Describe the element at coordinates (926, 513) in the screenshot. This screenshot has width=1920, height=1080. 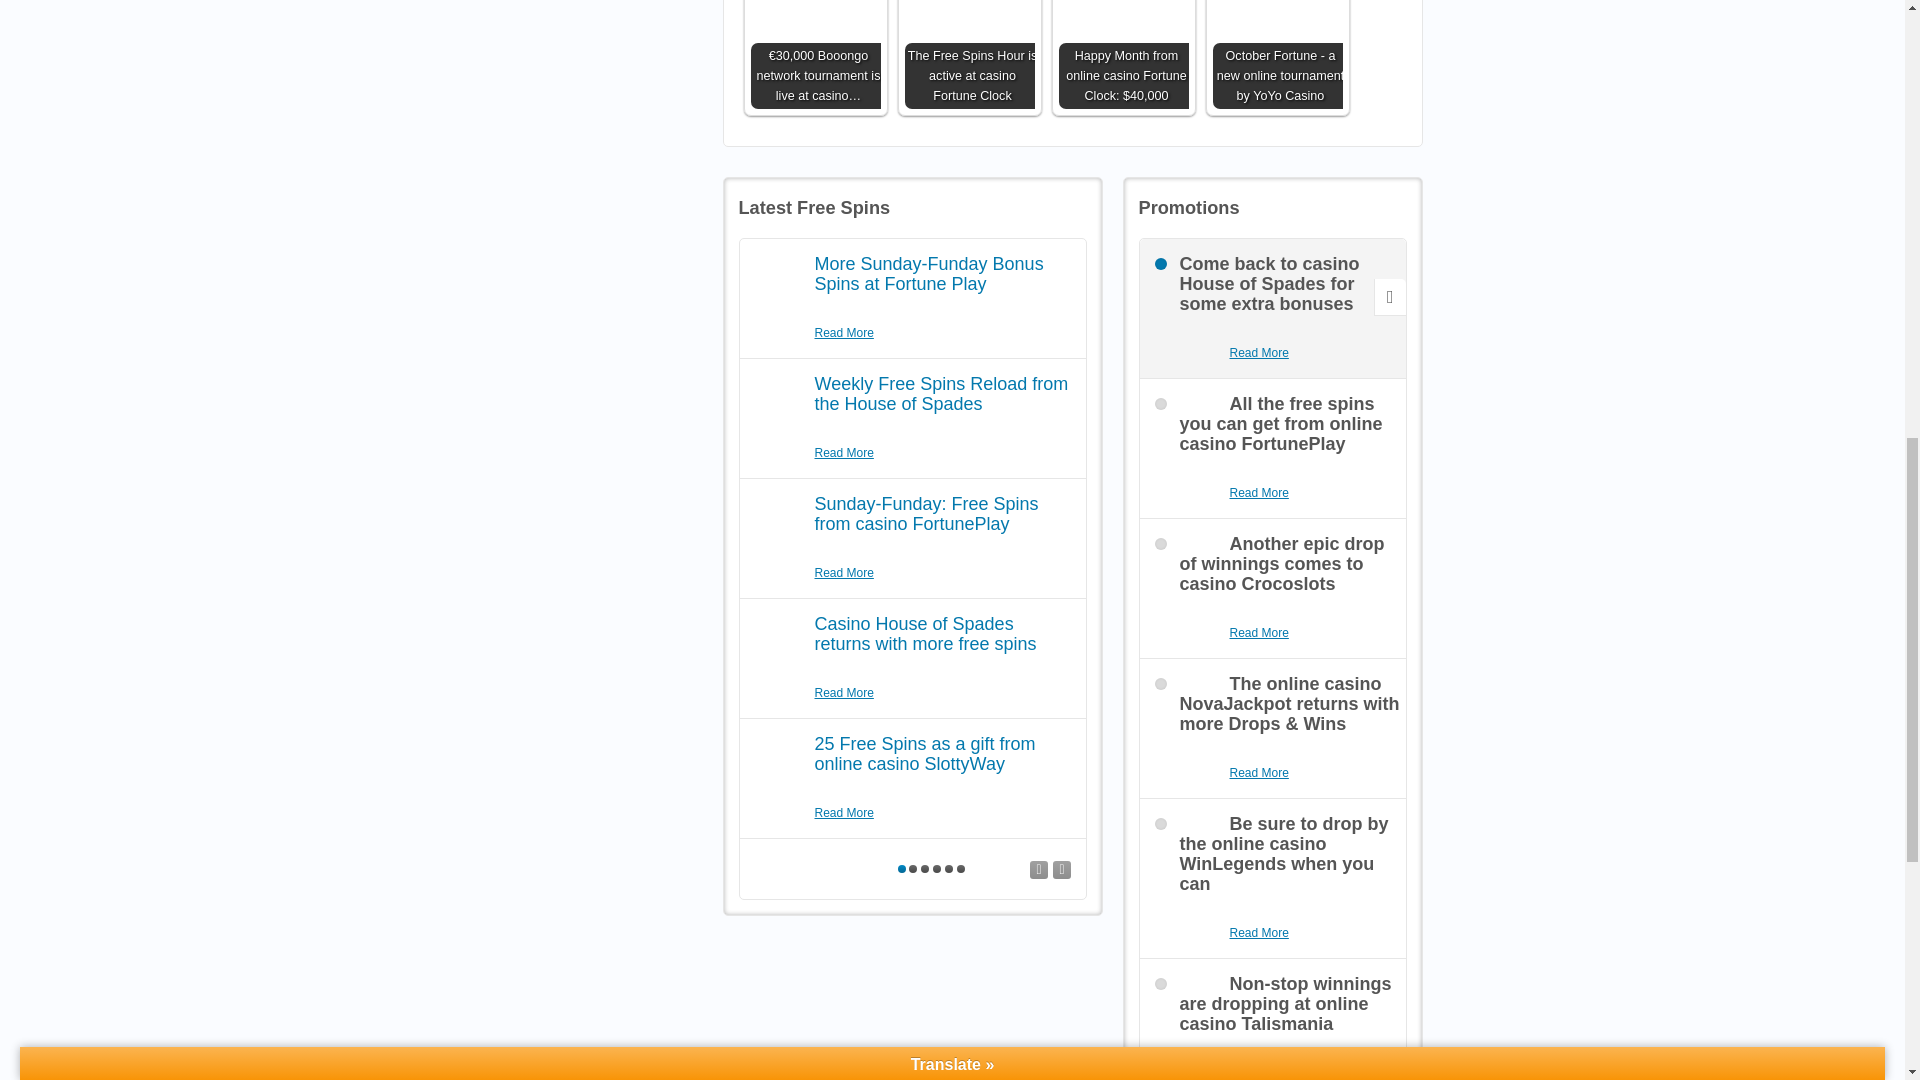
I see `Sunday-Funday: Free Spins from casino FortunePlay` at that location.